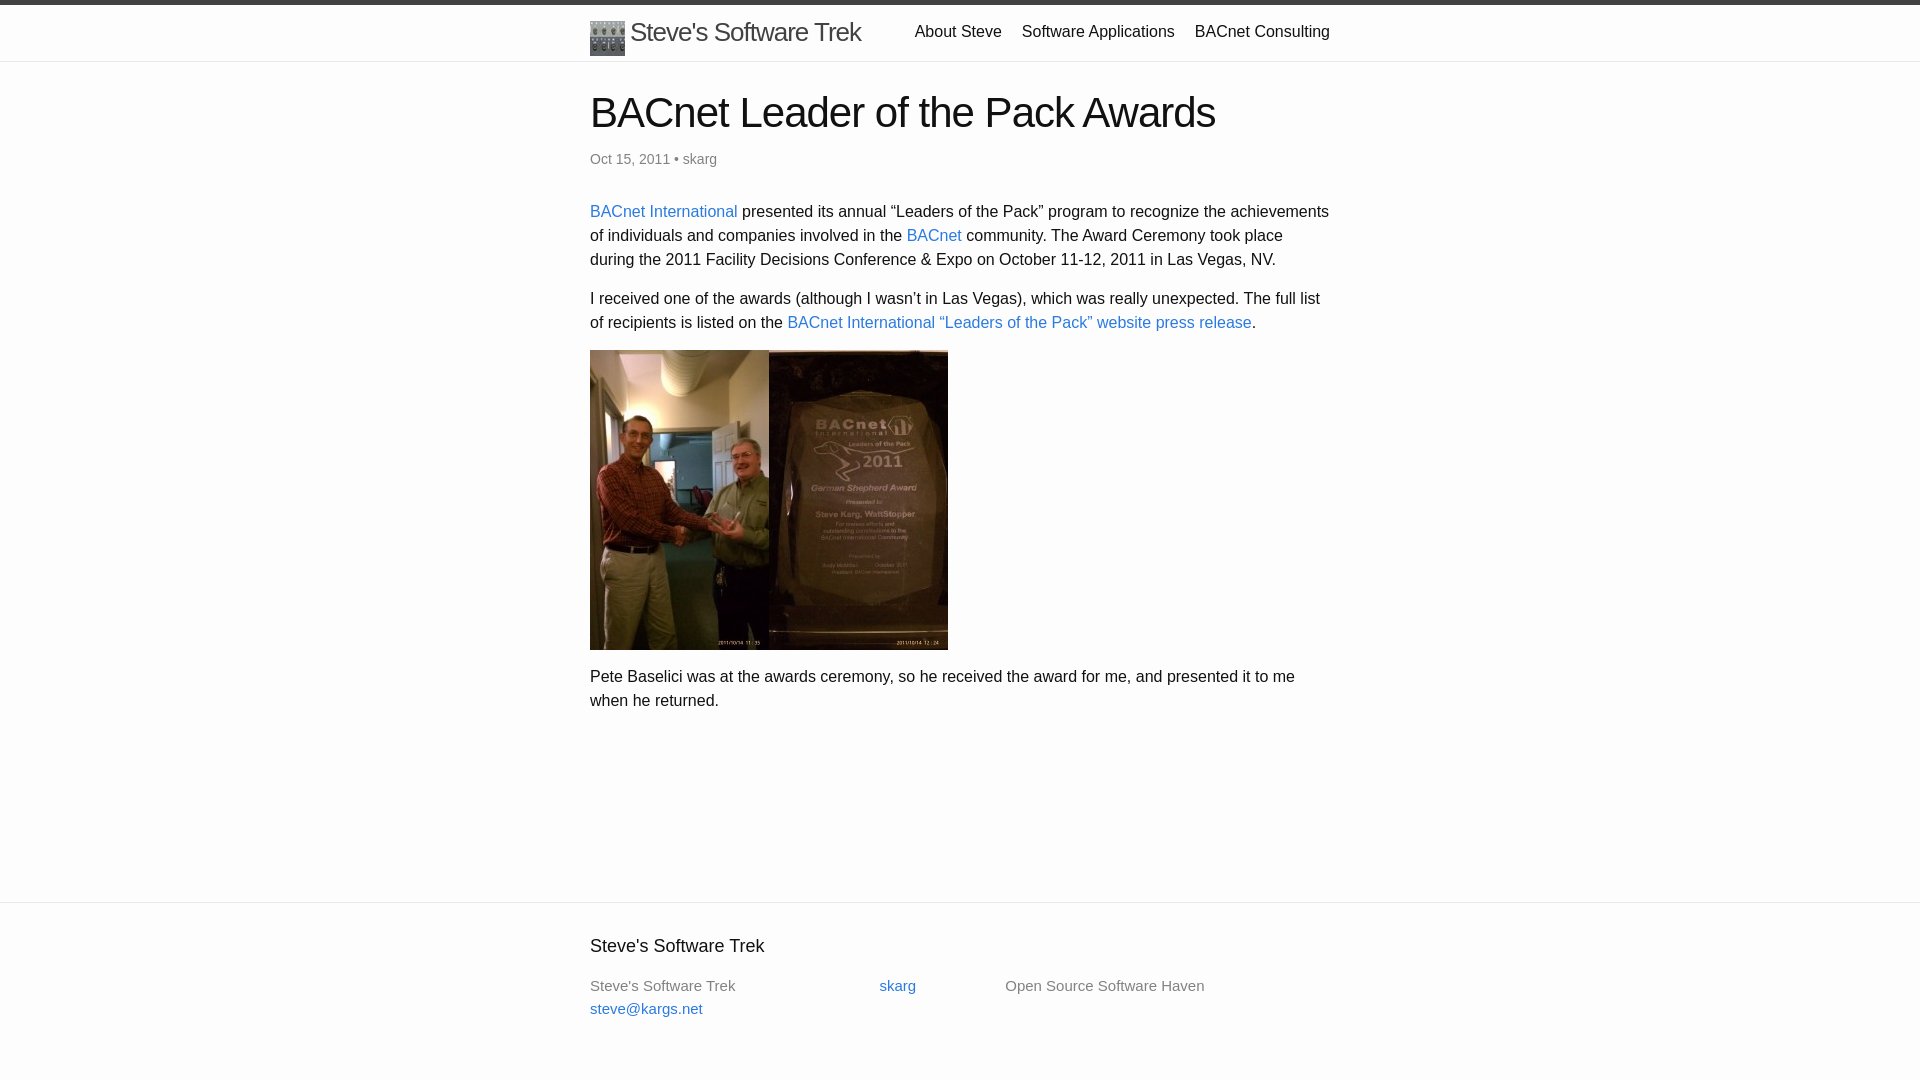 Image resolution: width=1920 pixels, height=1080 pixels. What do you see at coordinates (936, 235) in the screenshot?
I see `BACnet` at bounding box center [936, 235].